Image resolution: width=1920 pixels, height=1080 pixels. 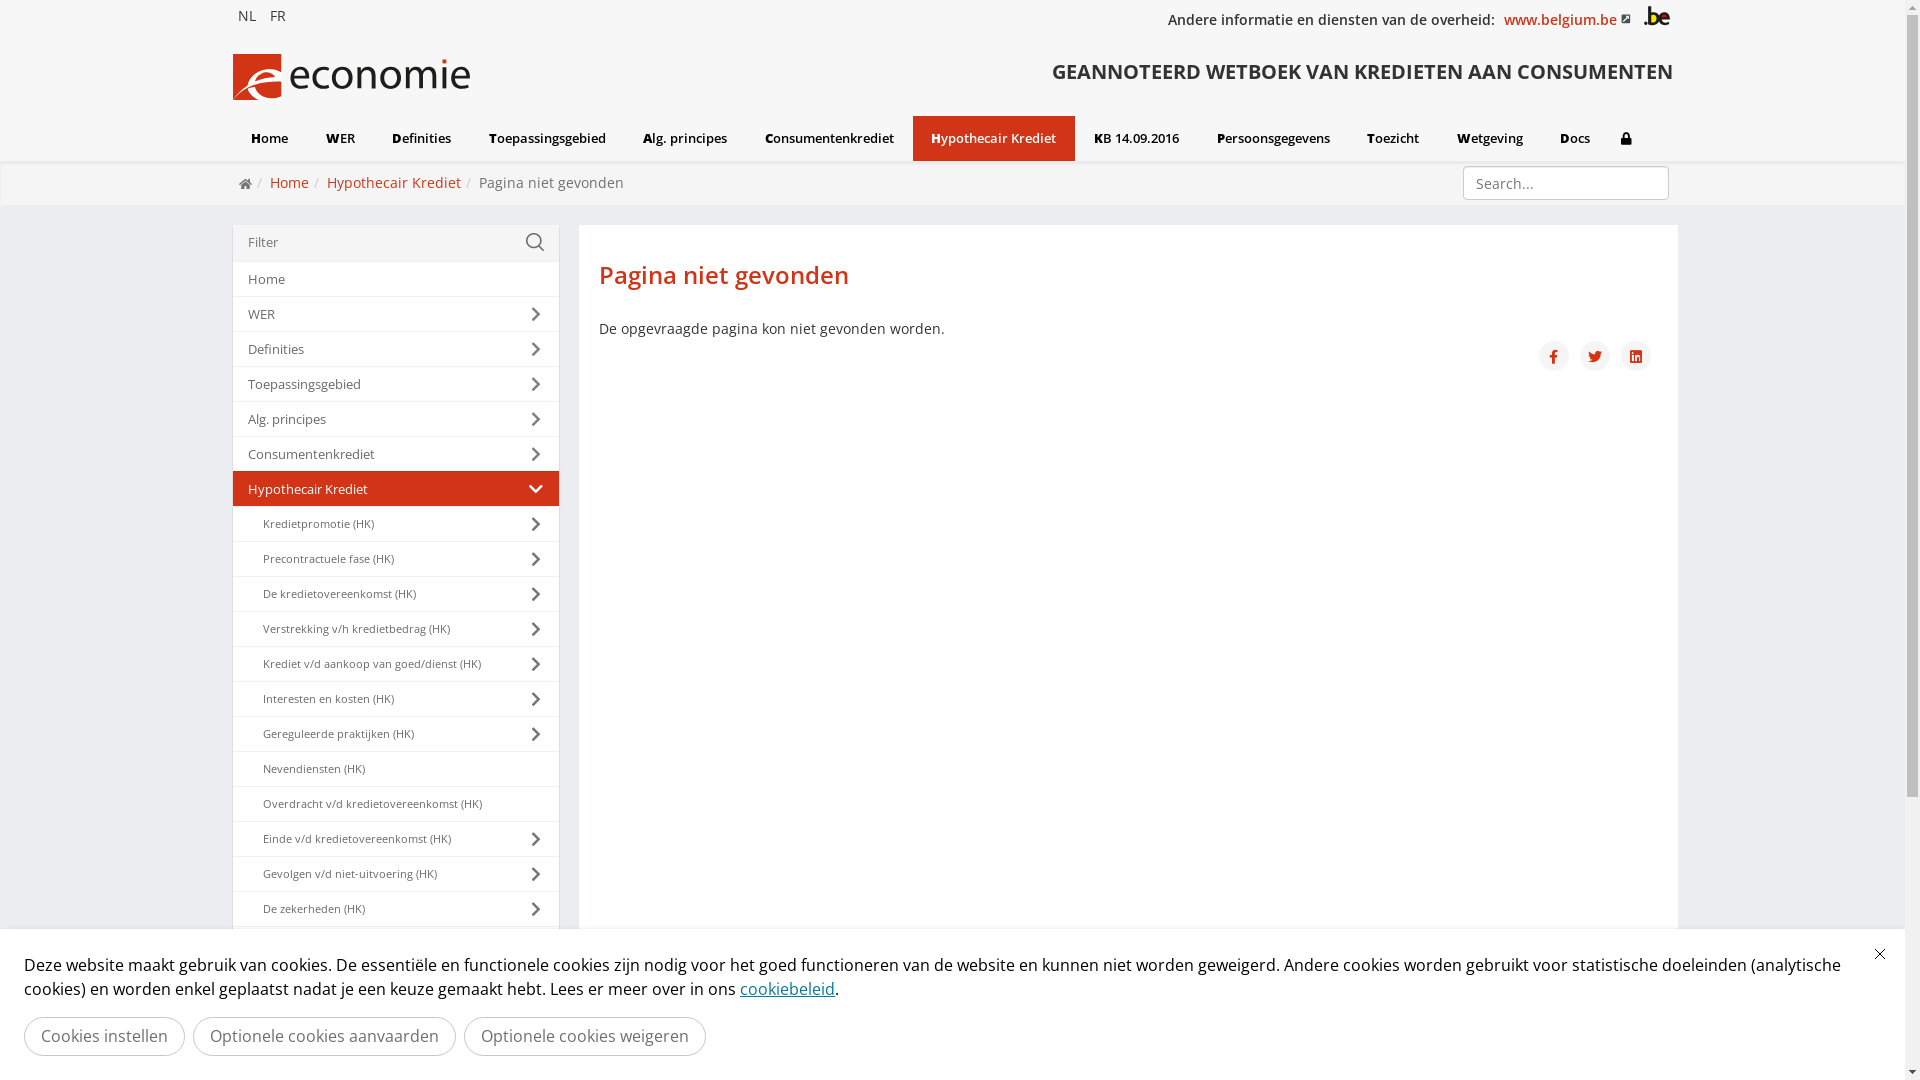 I want to click on KB 14.09.2016, so click(x=1136, y=138).